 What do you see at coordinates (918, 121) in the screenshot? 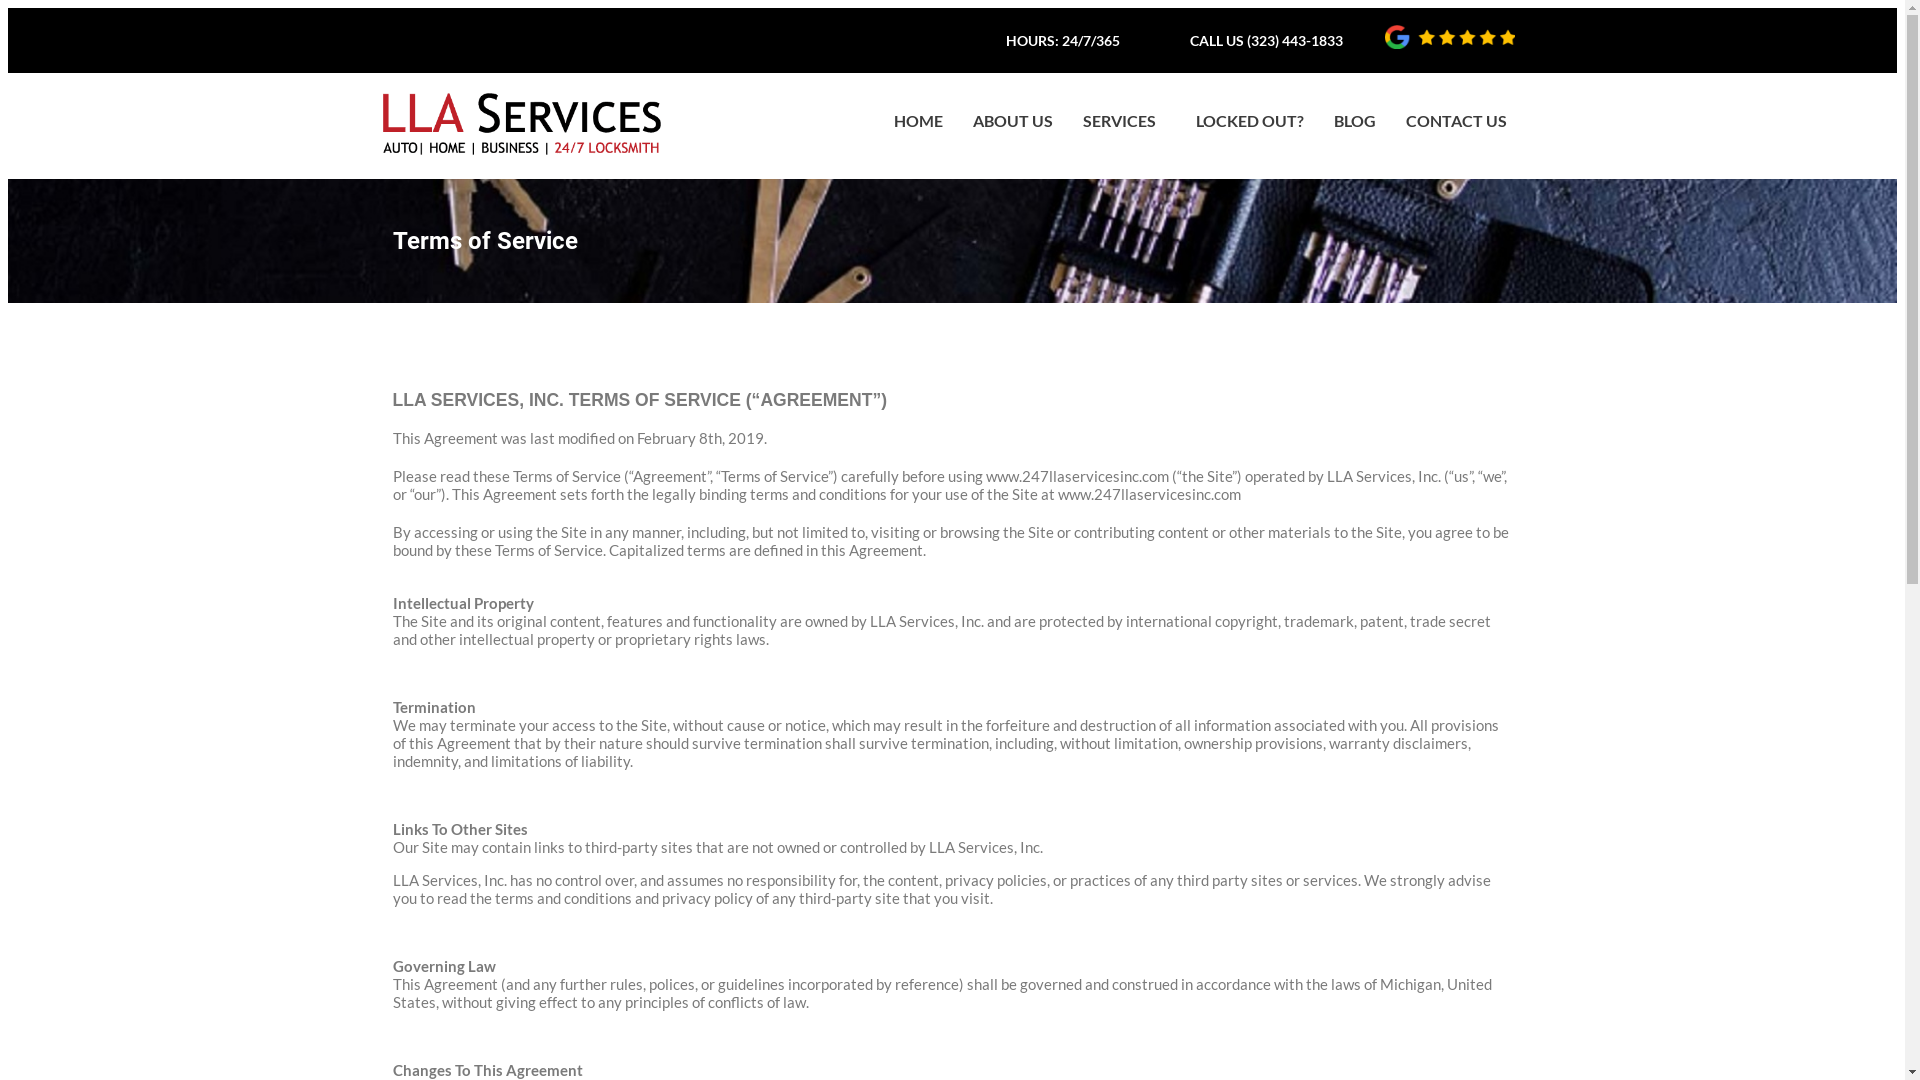
I see `HOME` at bounding box center [918, 121].